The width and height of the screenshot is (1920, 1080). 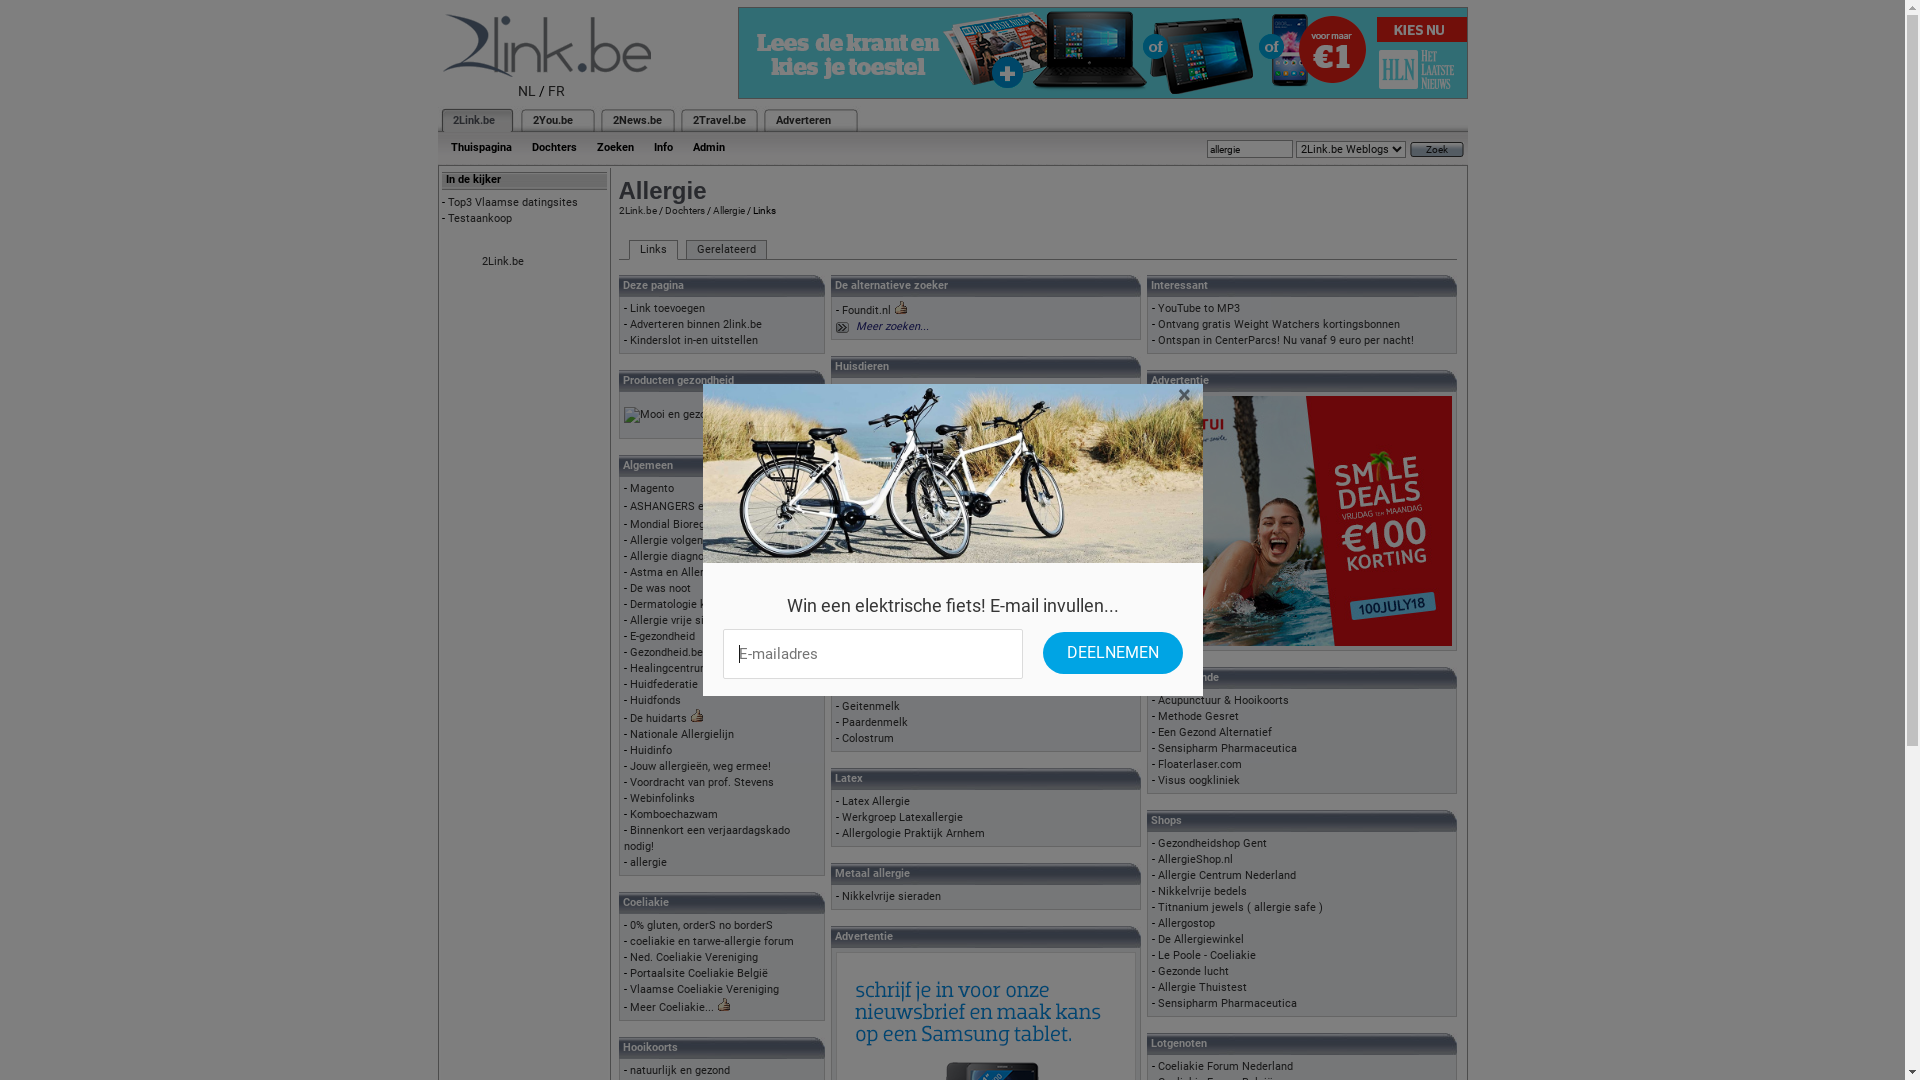 I want to click on Links, so click(x=652, y=250).